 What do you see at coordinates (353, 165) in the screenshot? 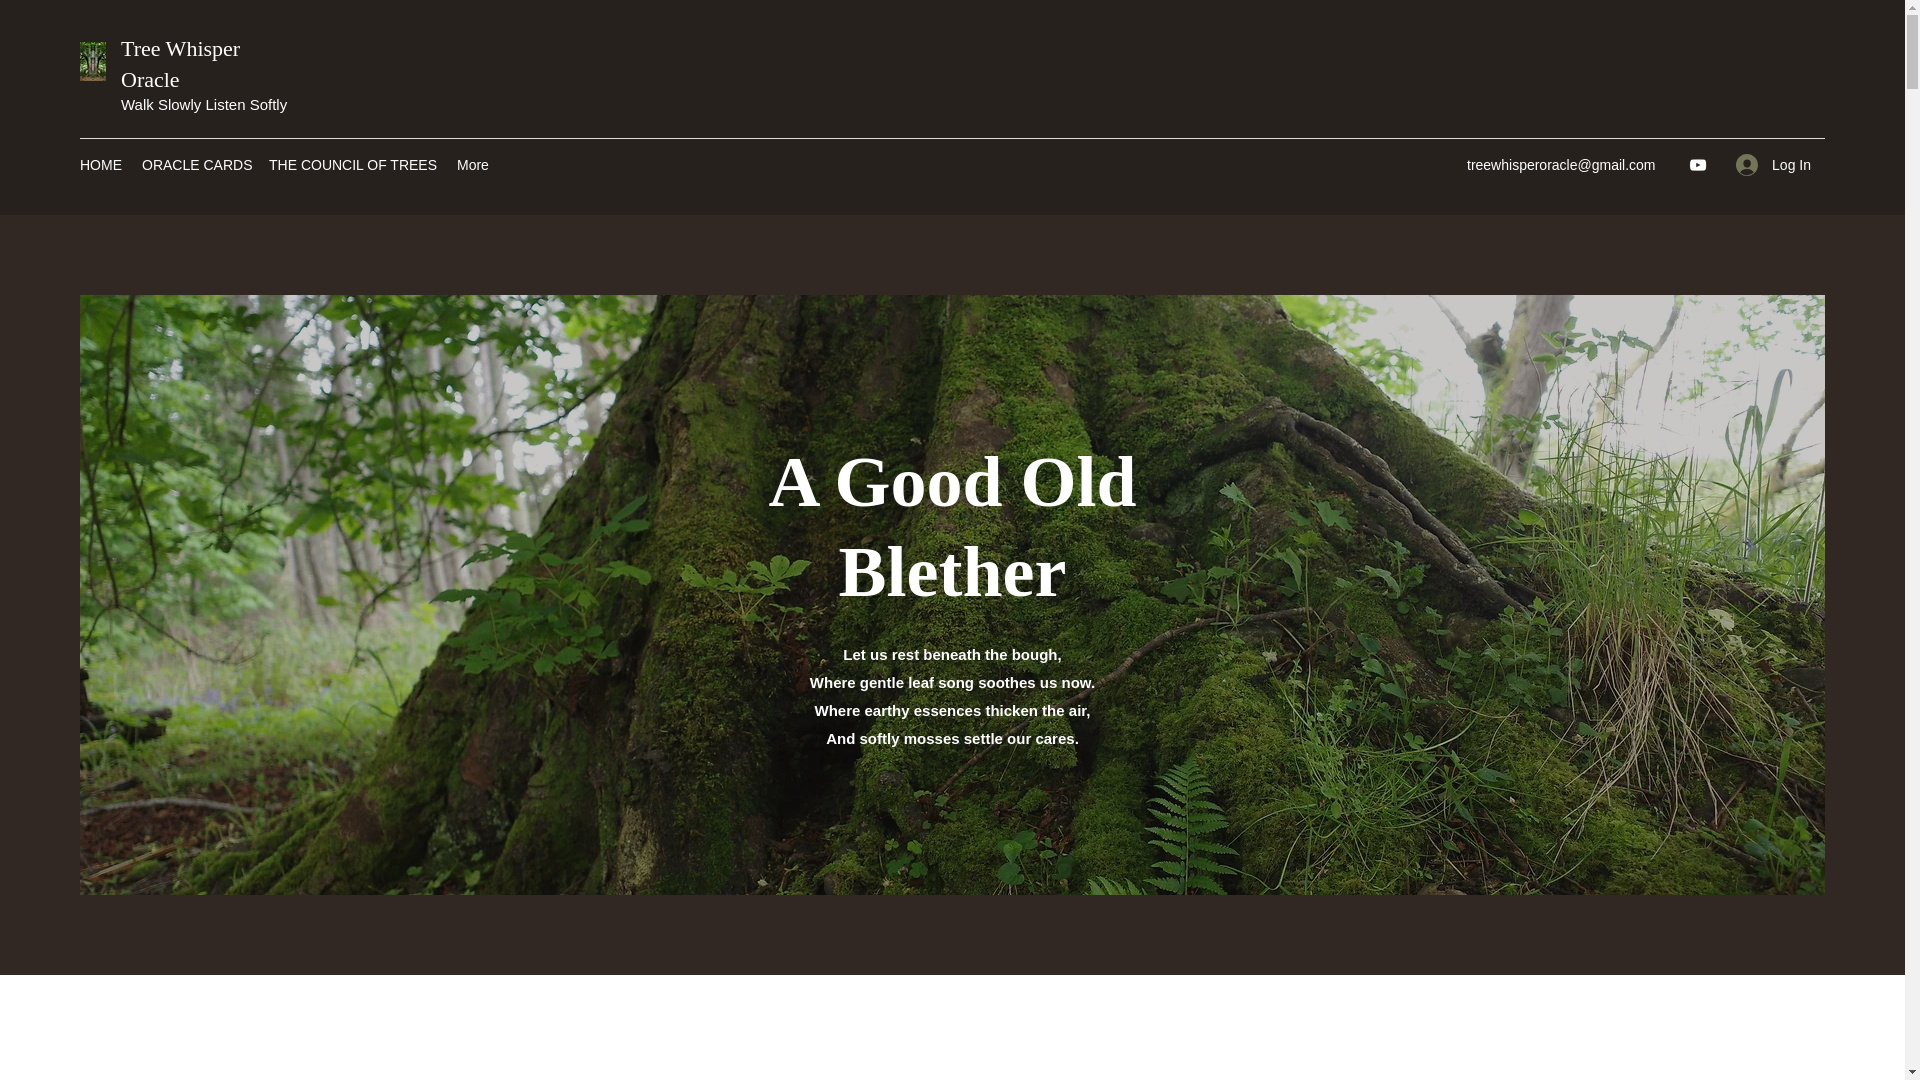
I see `THE COUNCIL OF TREES` at bounding box center [353, 165].